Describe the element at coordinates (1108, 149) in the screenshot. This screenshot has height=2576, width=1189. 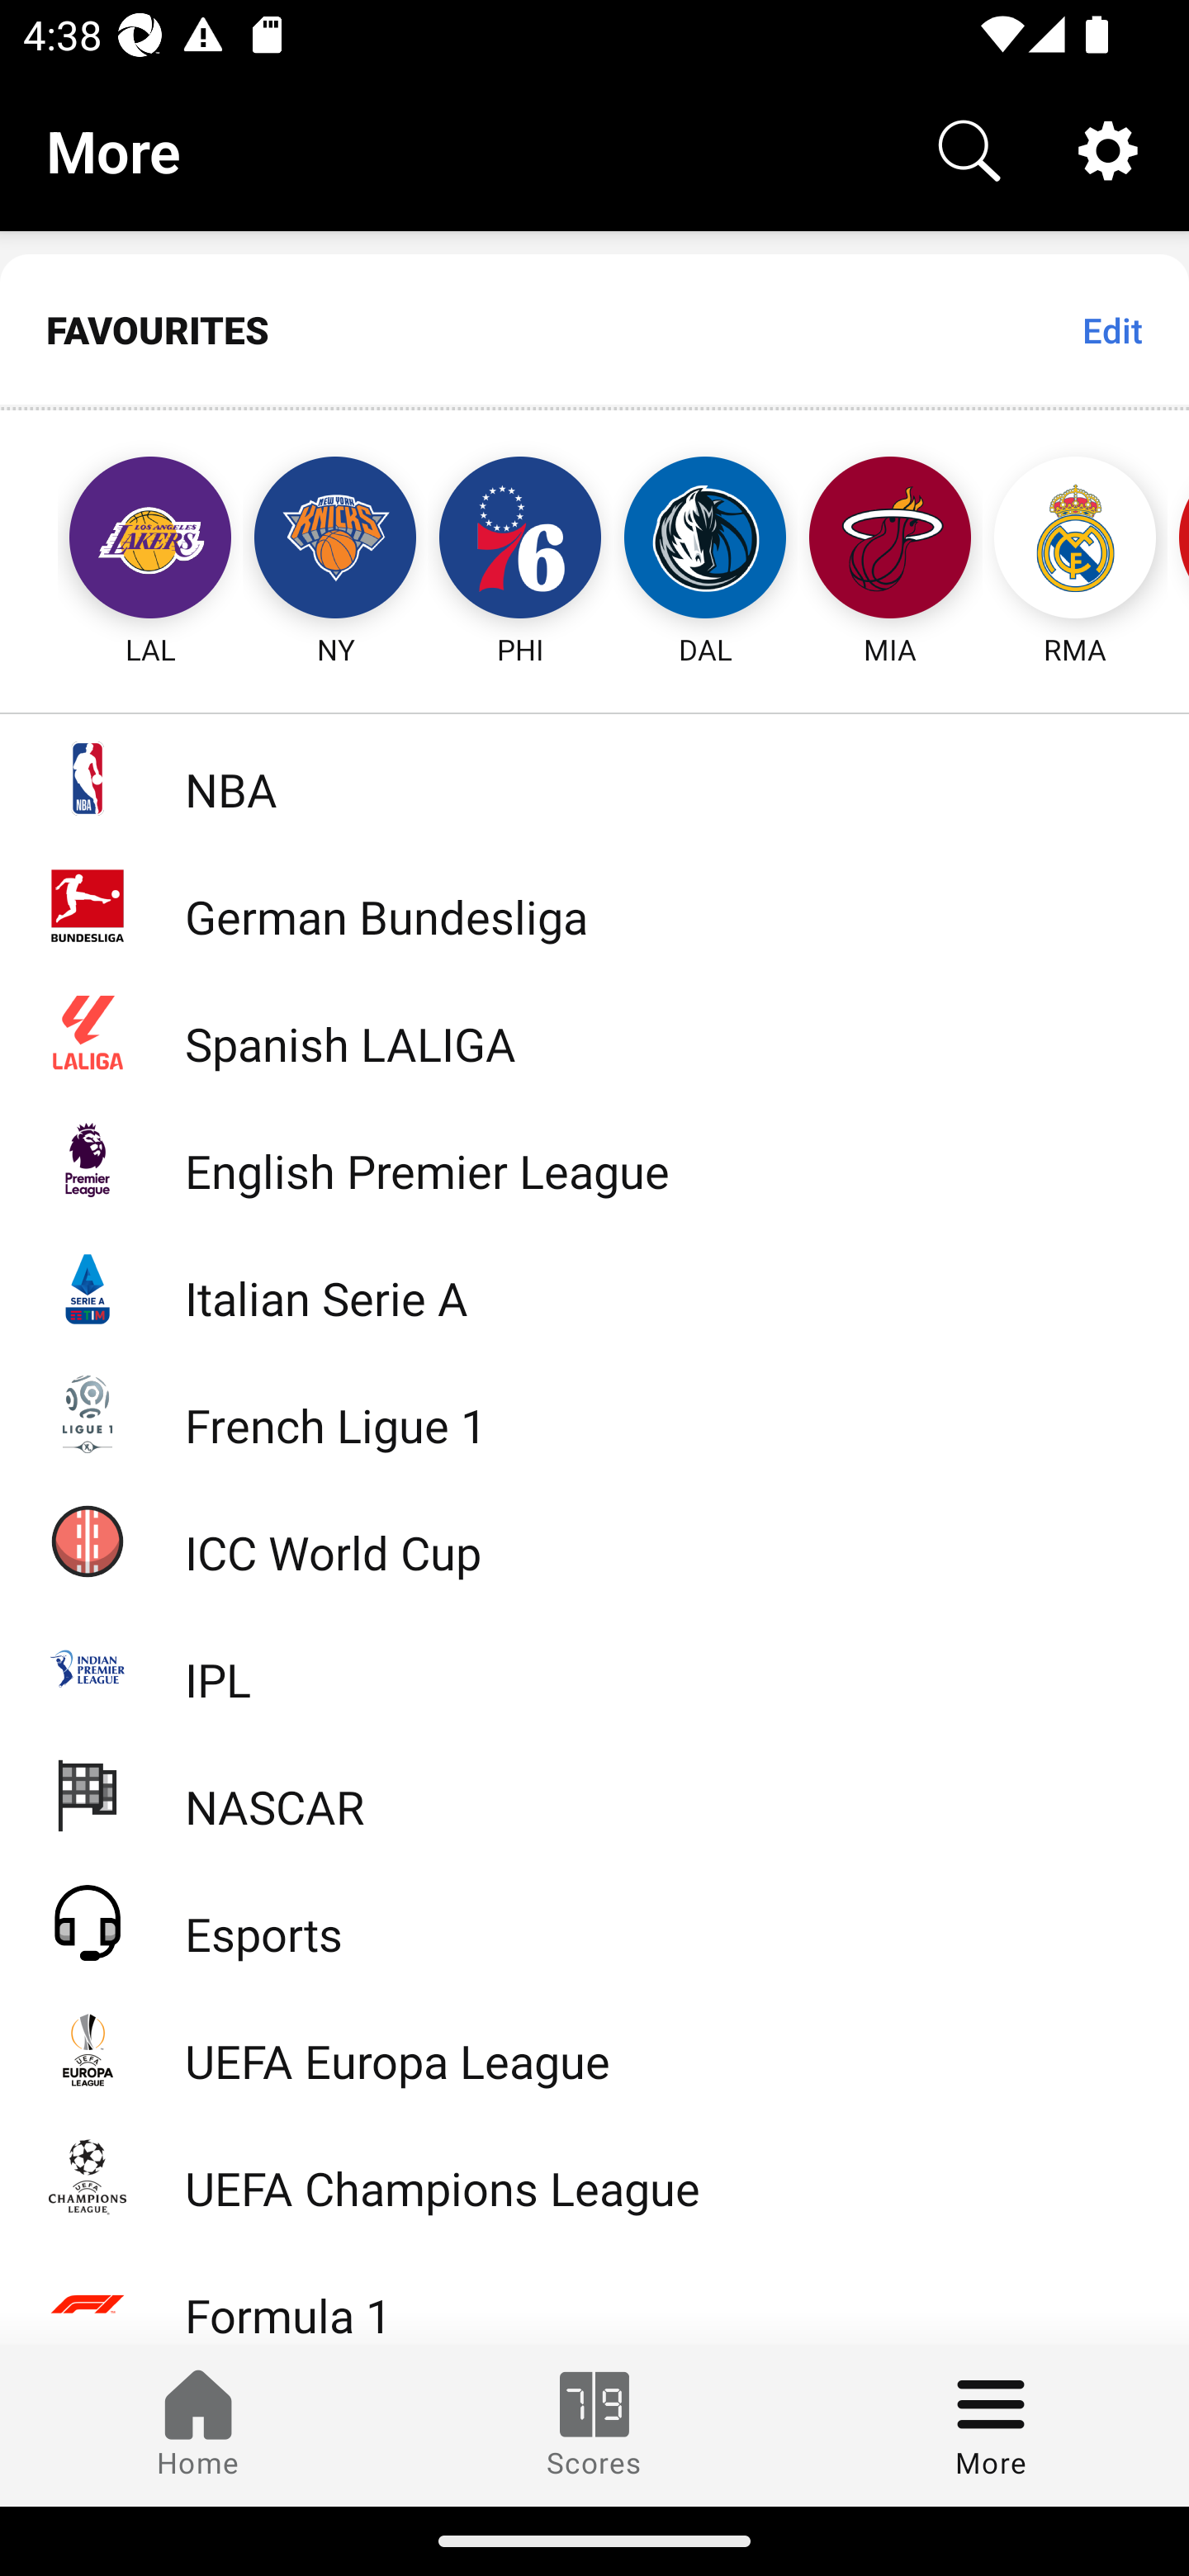
I see `Settings` at that location.